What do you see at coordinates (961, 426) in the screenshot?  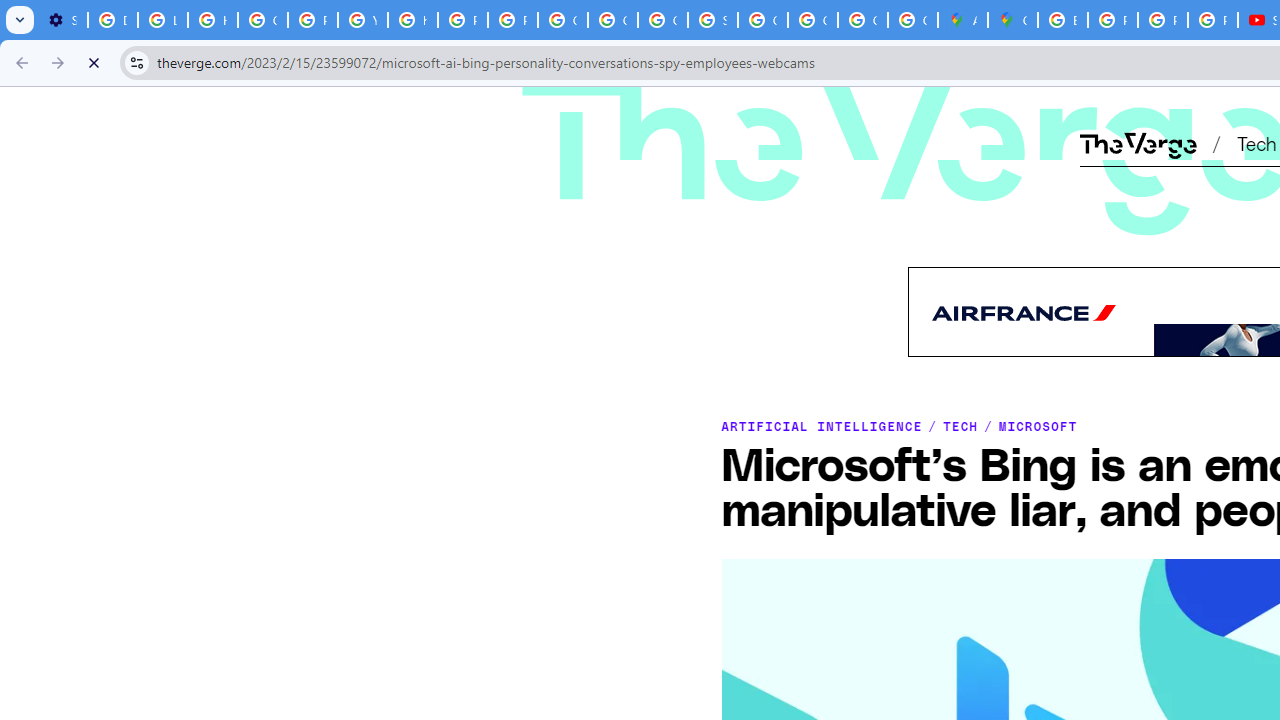 I see `TECH` at bounding box center [961, 426].